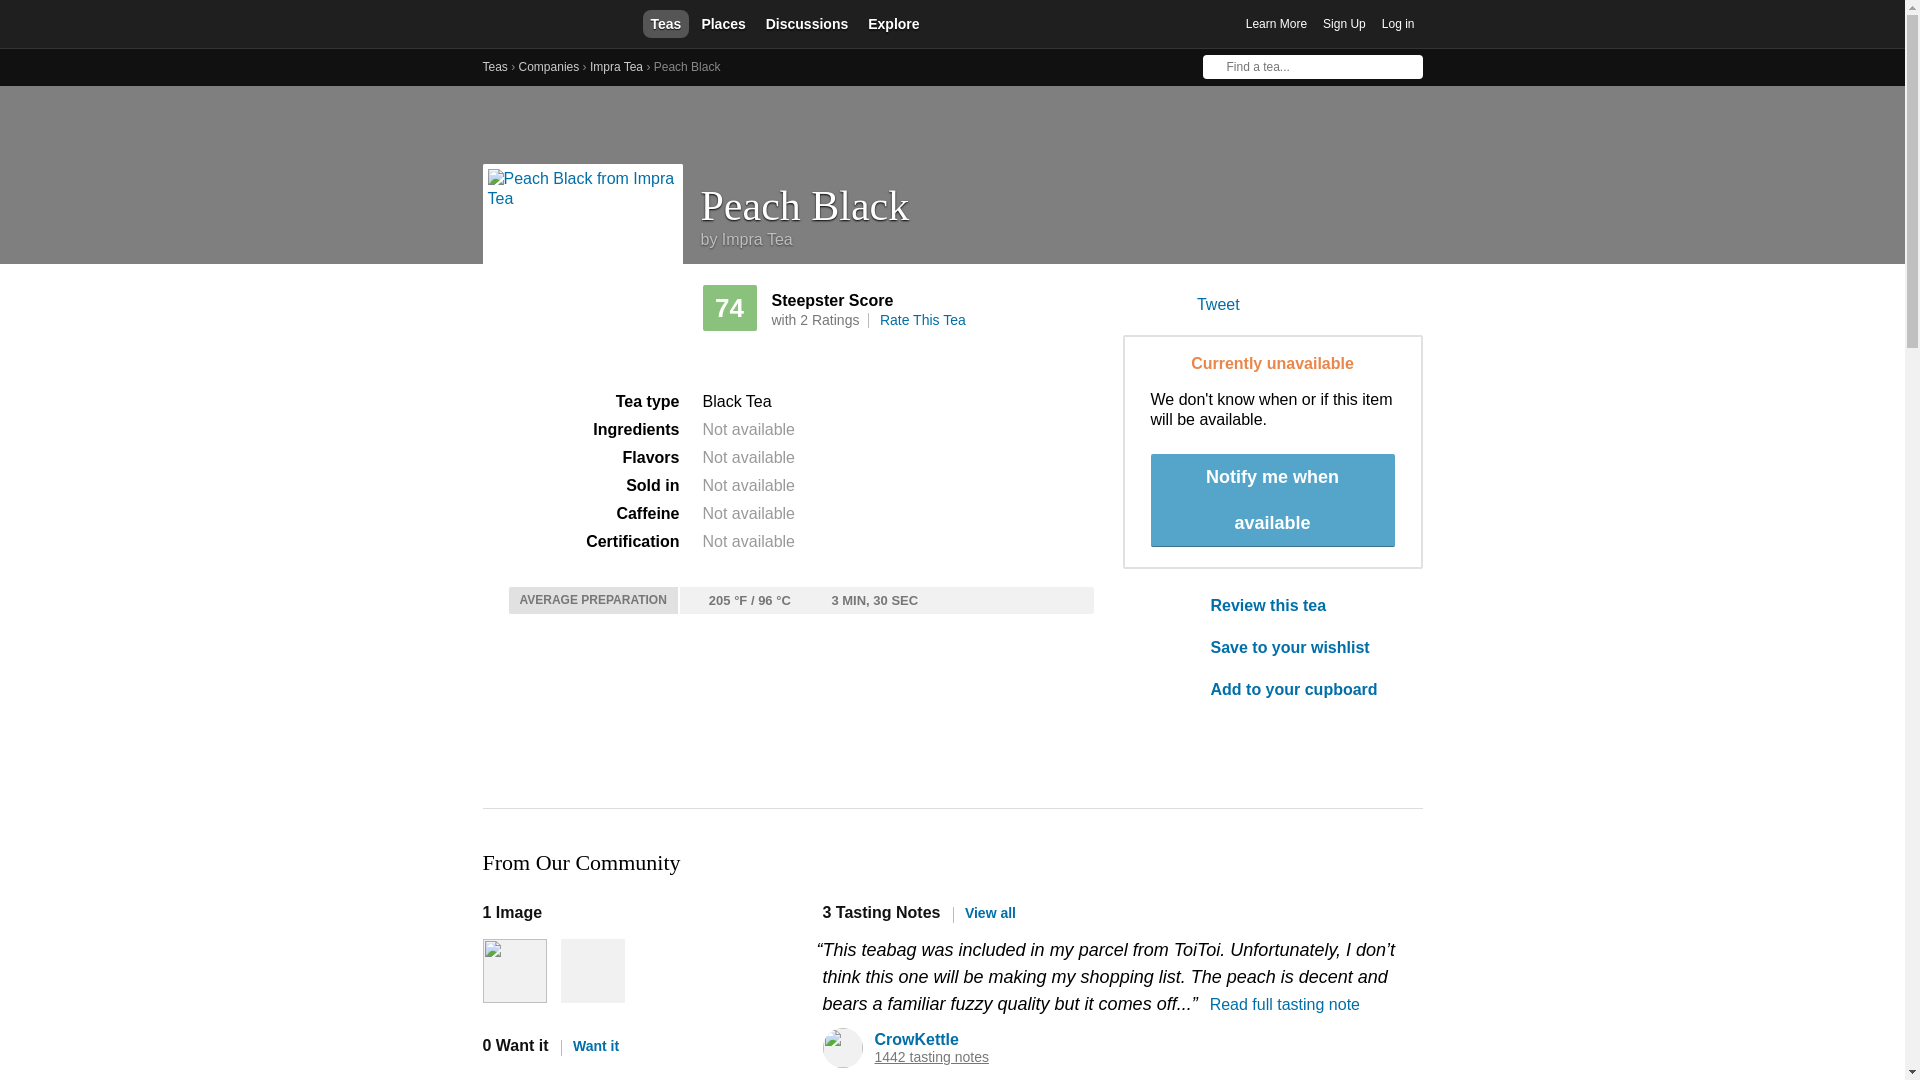  What do you see at coordinates (984, 913) in the screenshot?
I see `View all` at bounding box center [984, 913].